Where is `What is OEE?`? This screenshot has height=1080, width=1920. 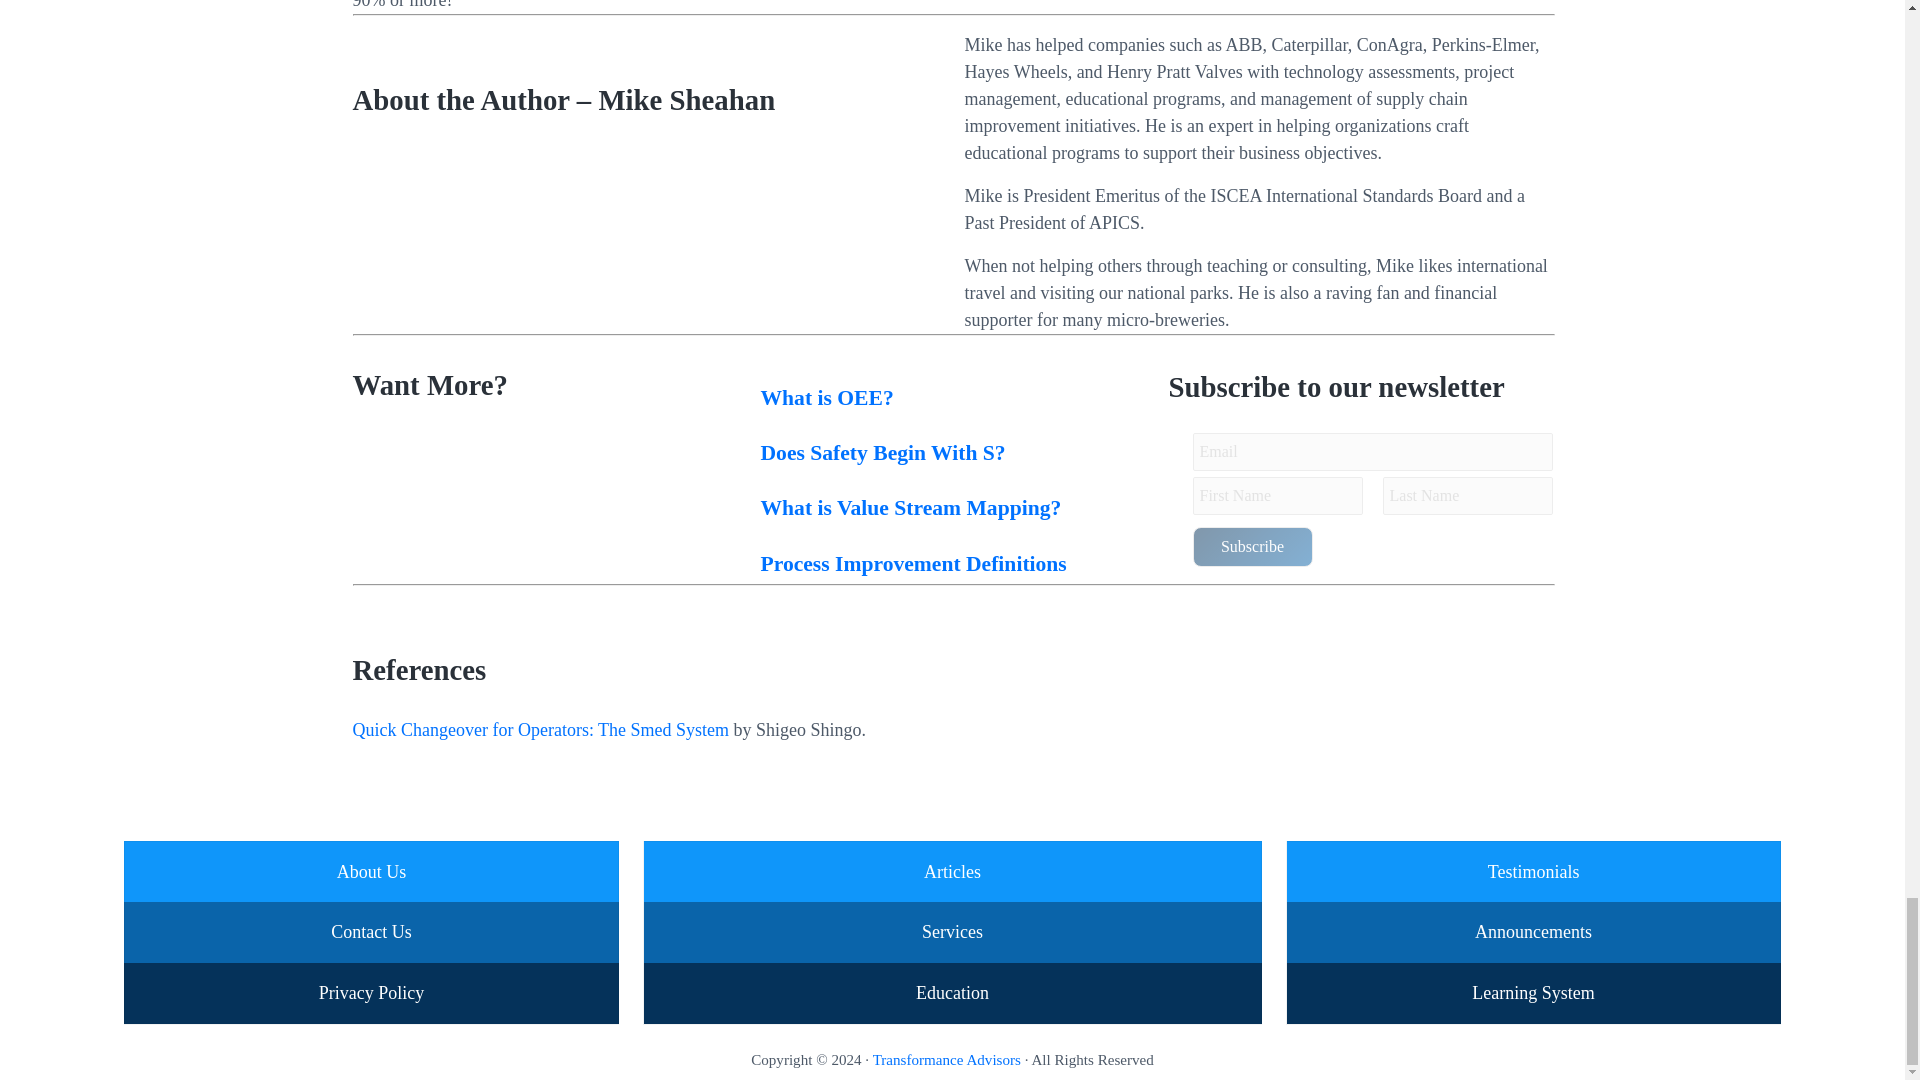 What is OEE? is located at coordinates (826, 398).